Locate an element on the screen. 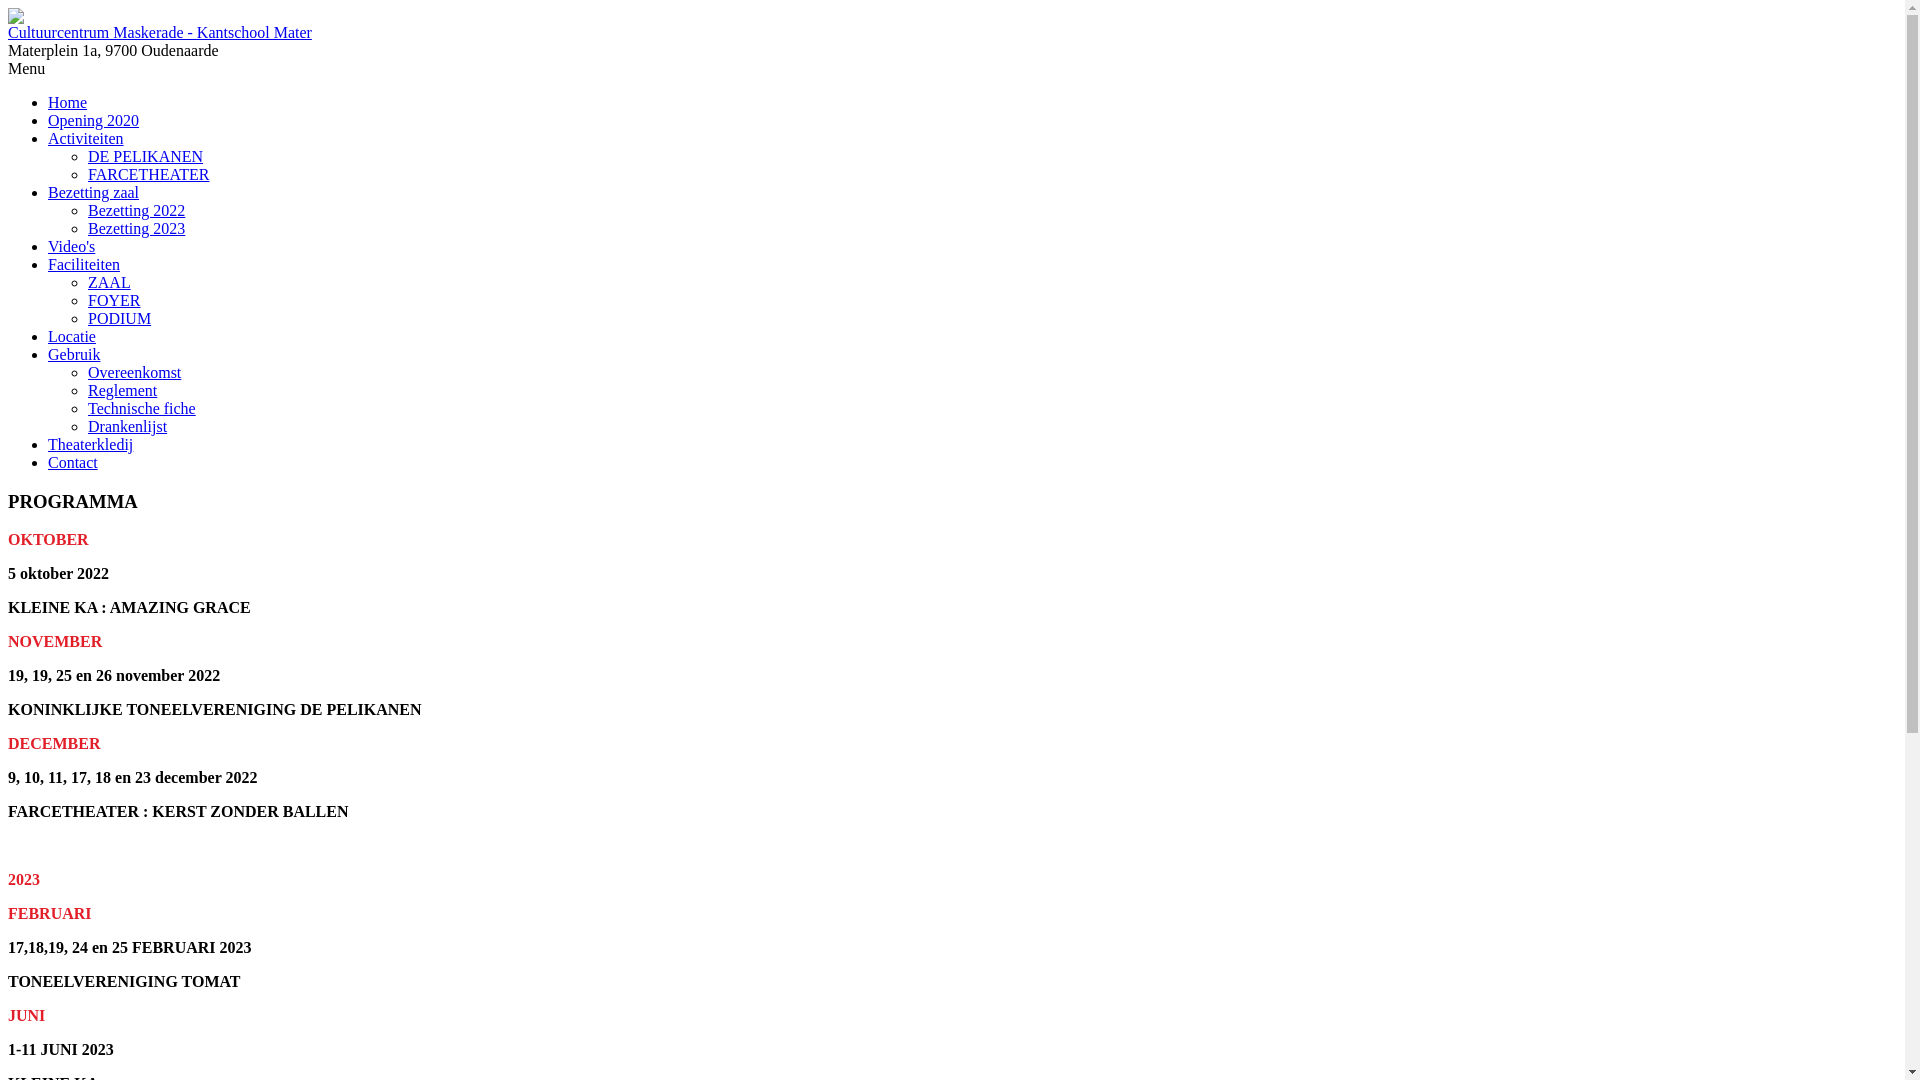  FOYER is located at coordinates (114, 300).